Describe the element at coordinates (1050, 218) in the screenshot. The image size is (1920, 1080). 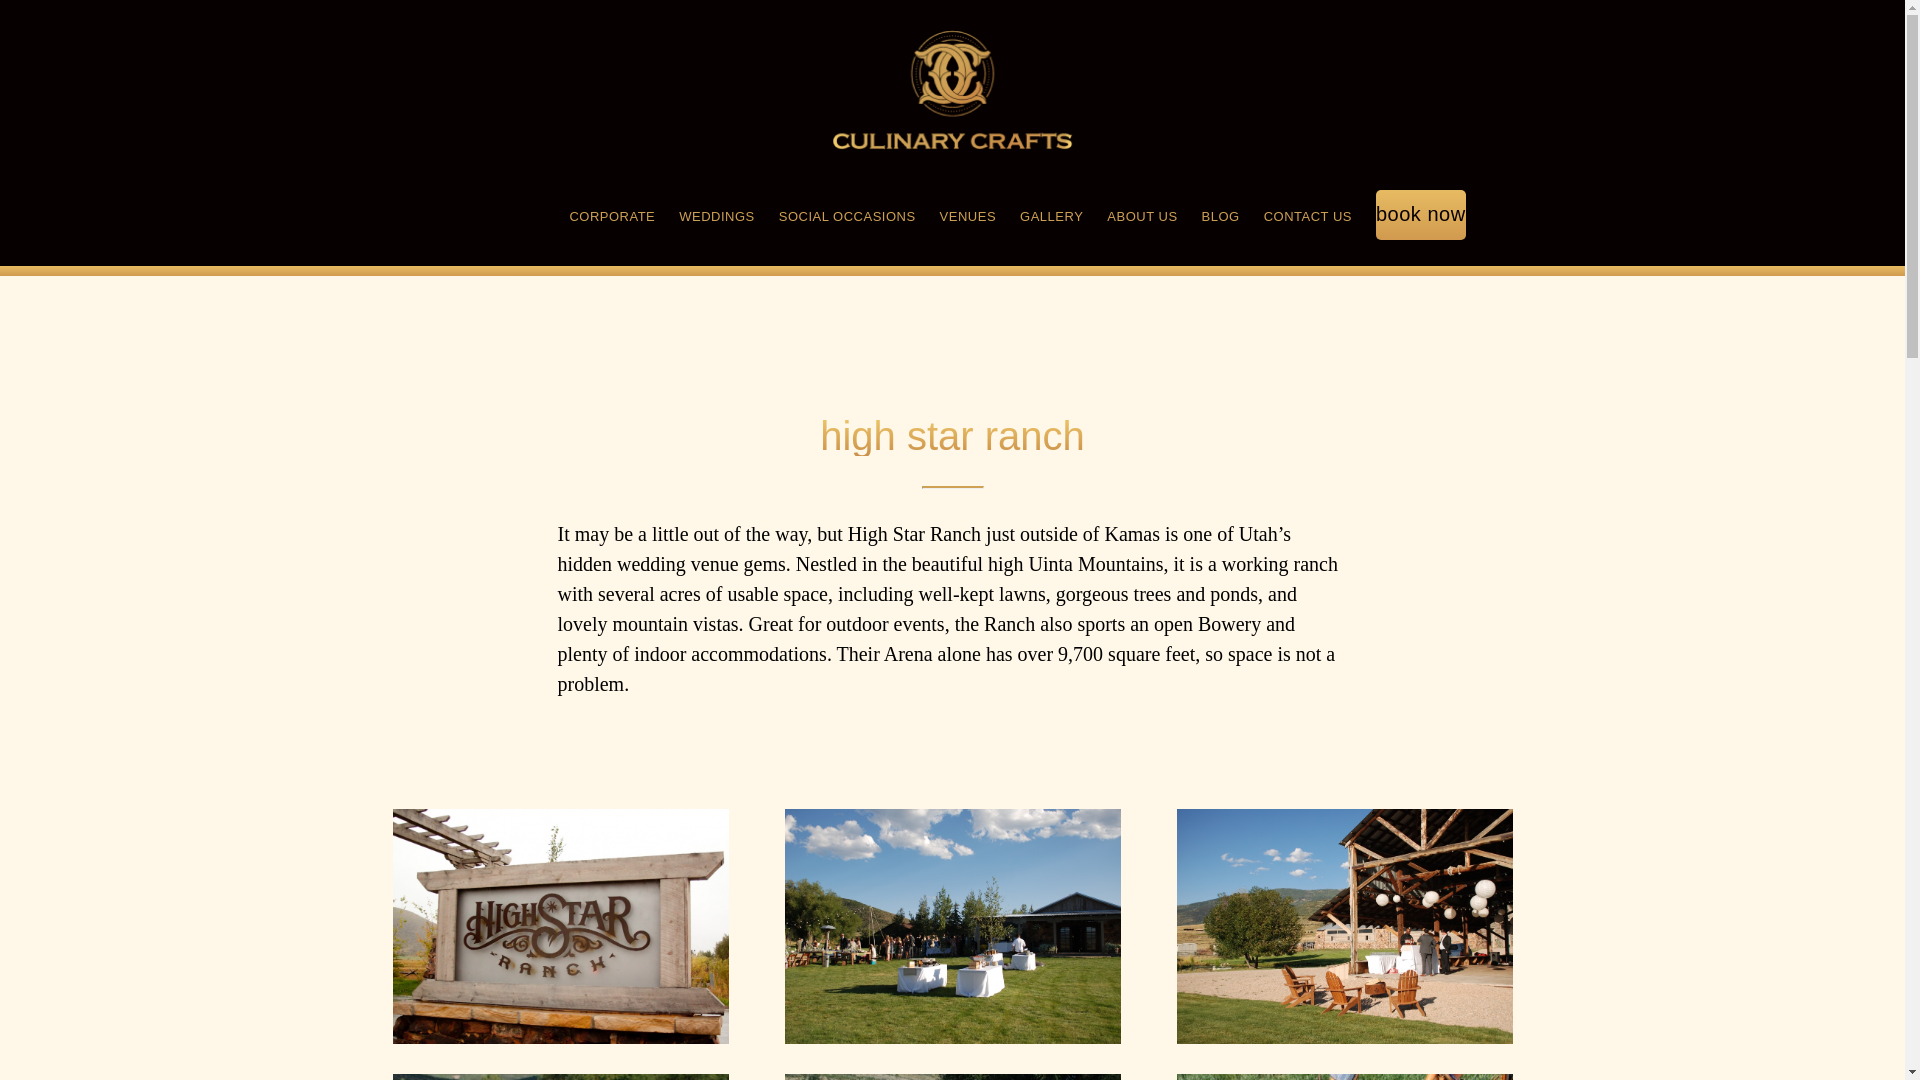
I see `GALLERY` at that location.